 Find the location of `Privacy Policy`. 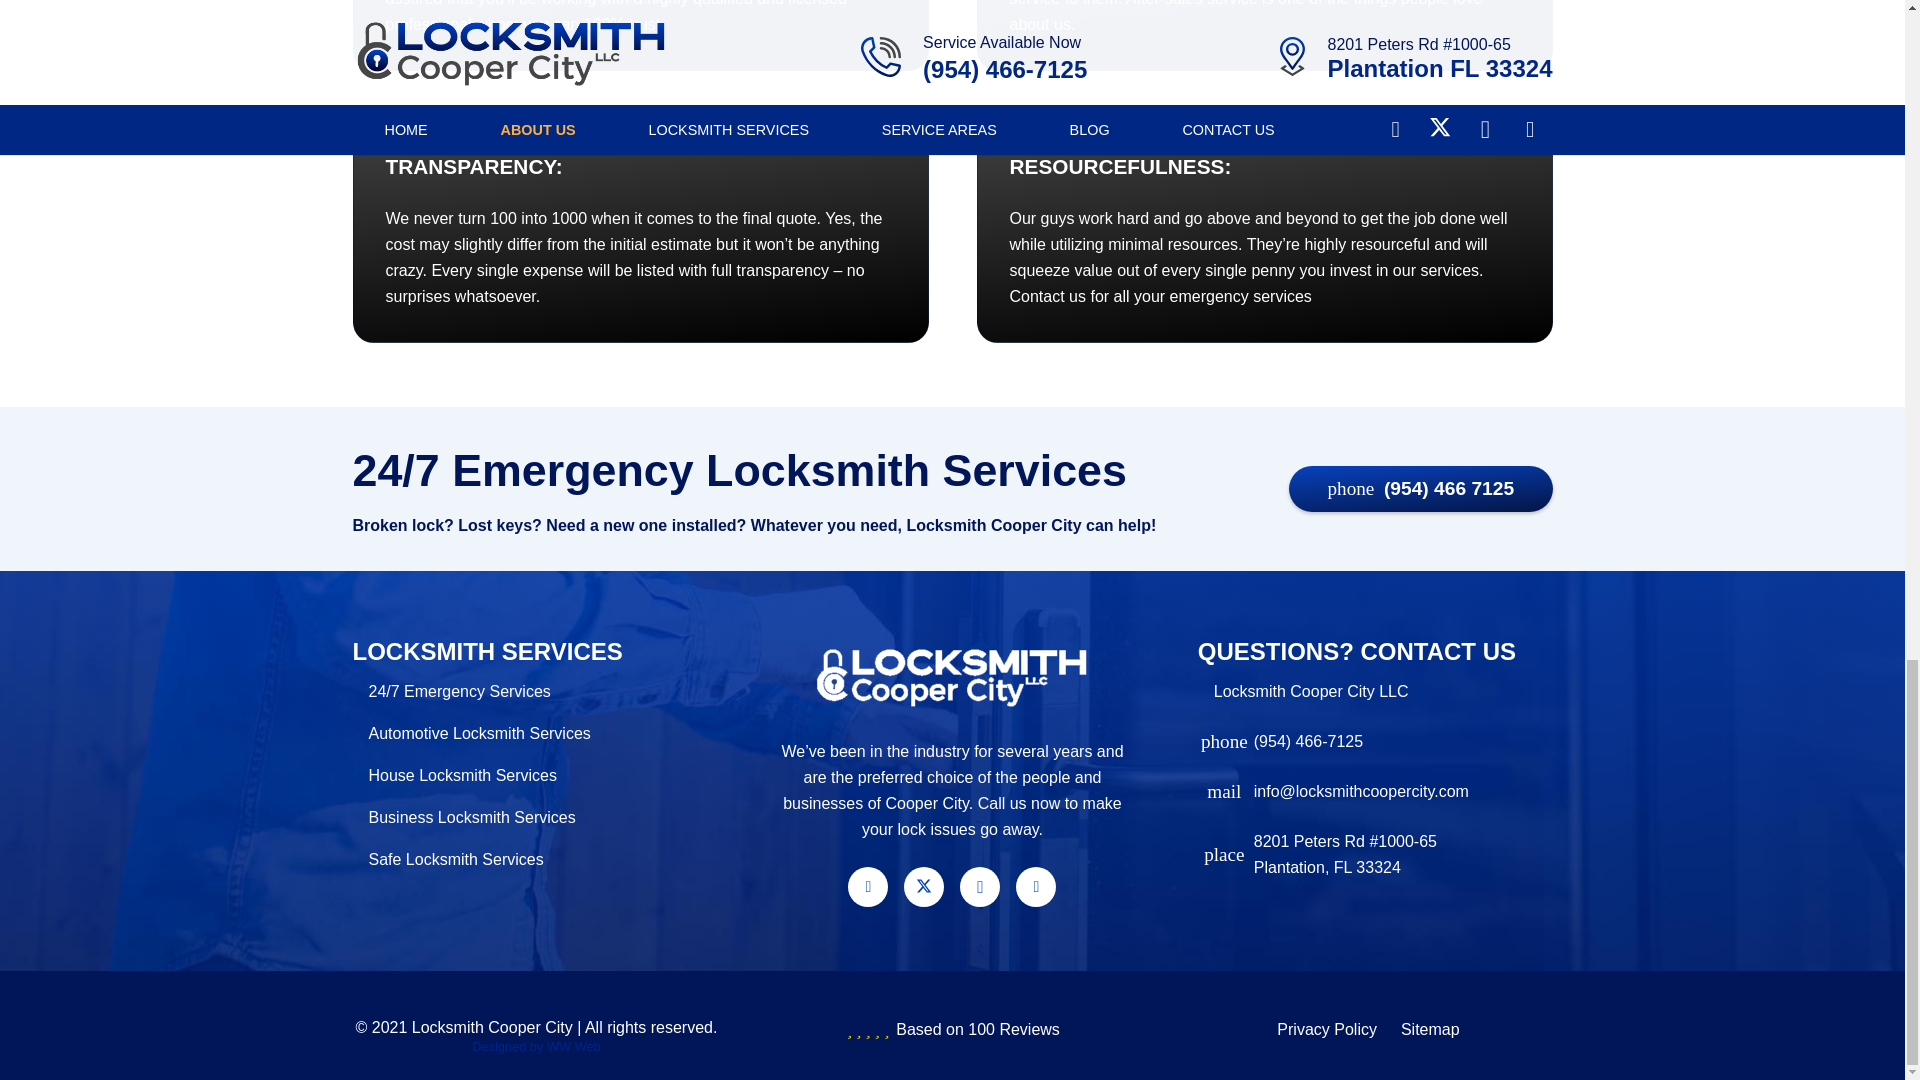

Privacy Policy is located at coordinates (1326, 1028).